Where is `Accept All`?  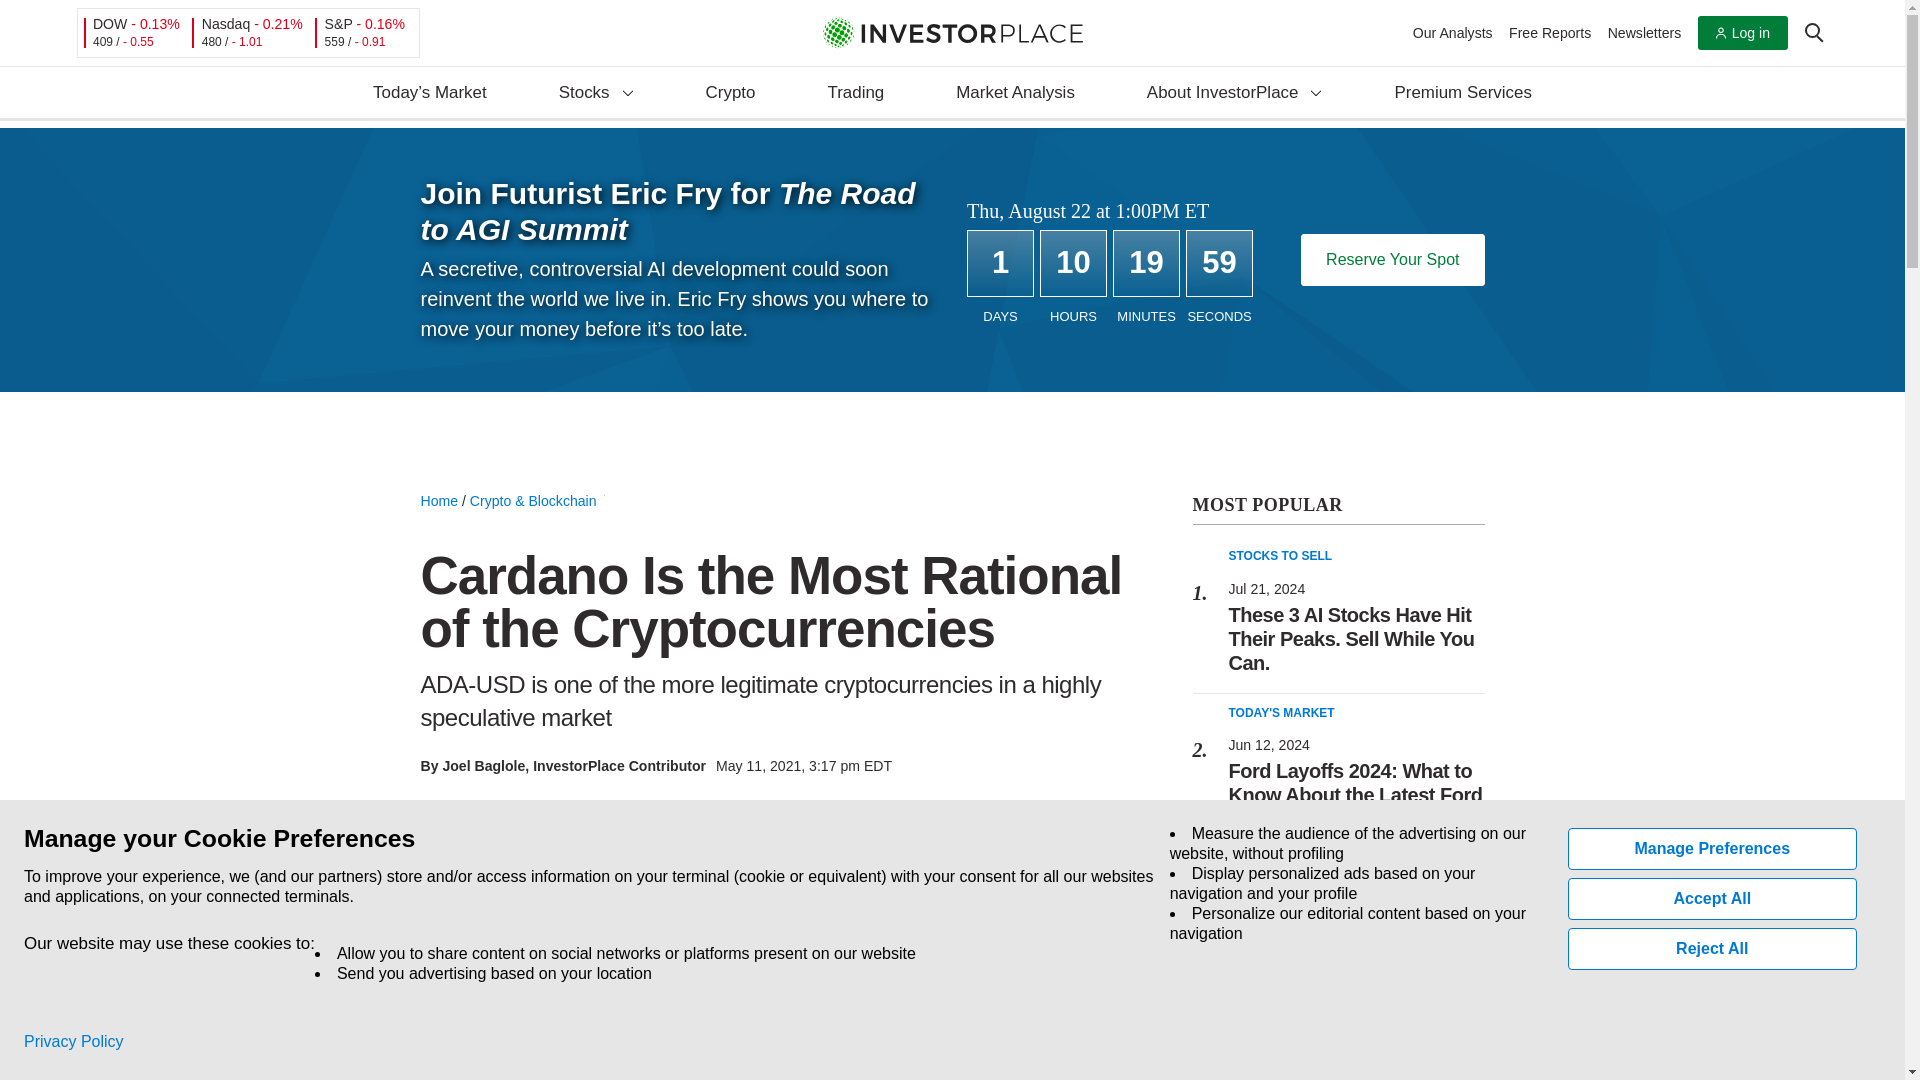
Accept All is located at coordinates (1713, 899).